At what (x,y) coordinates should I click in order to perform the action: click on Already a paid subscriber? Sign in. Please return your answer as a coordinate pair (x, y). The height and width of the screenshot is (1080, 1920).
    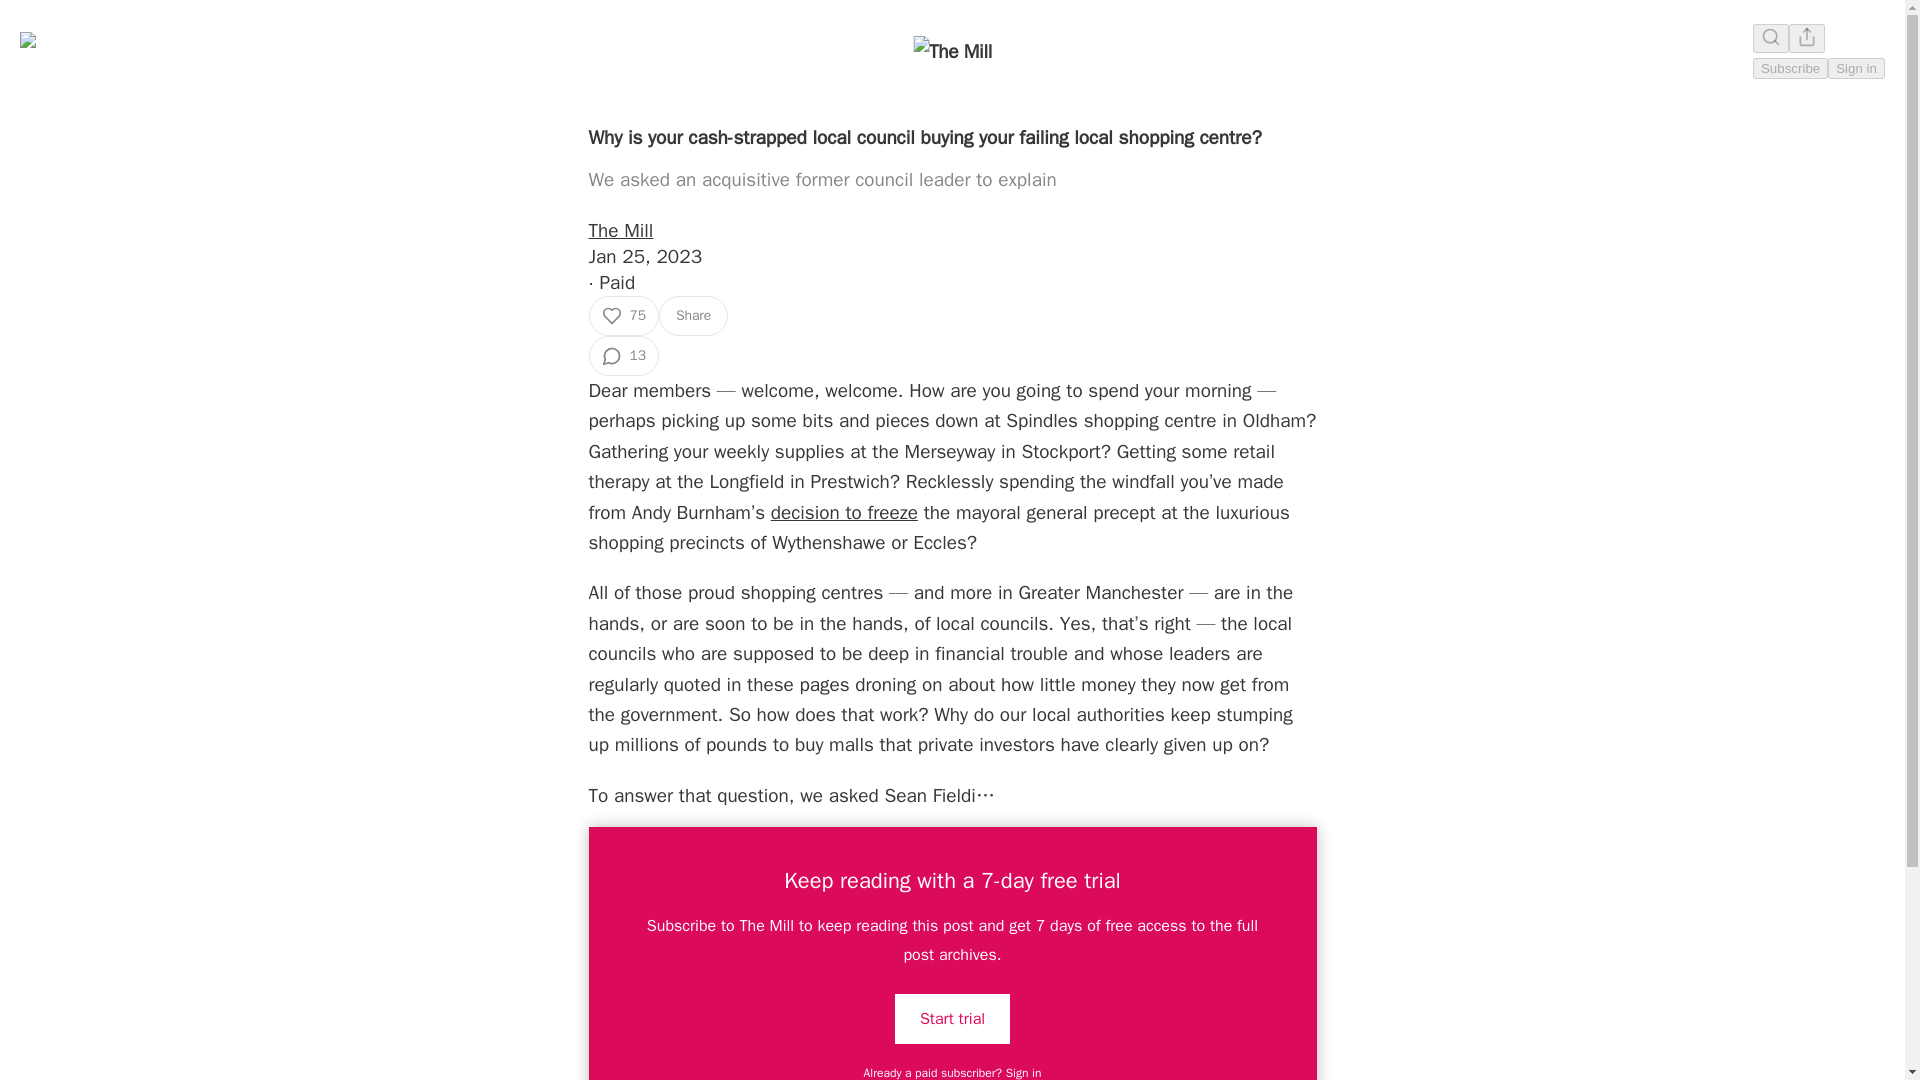
    Looking at the image, I should click on (953, 1072).